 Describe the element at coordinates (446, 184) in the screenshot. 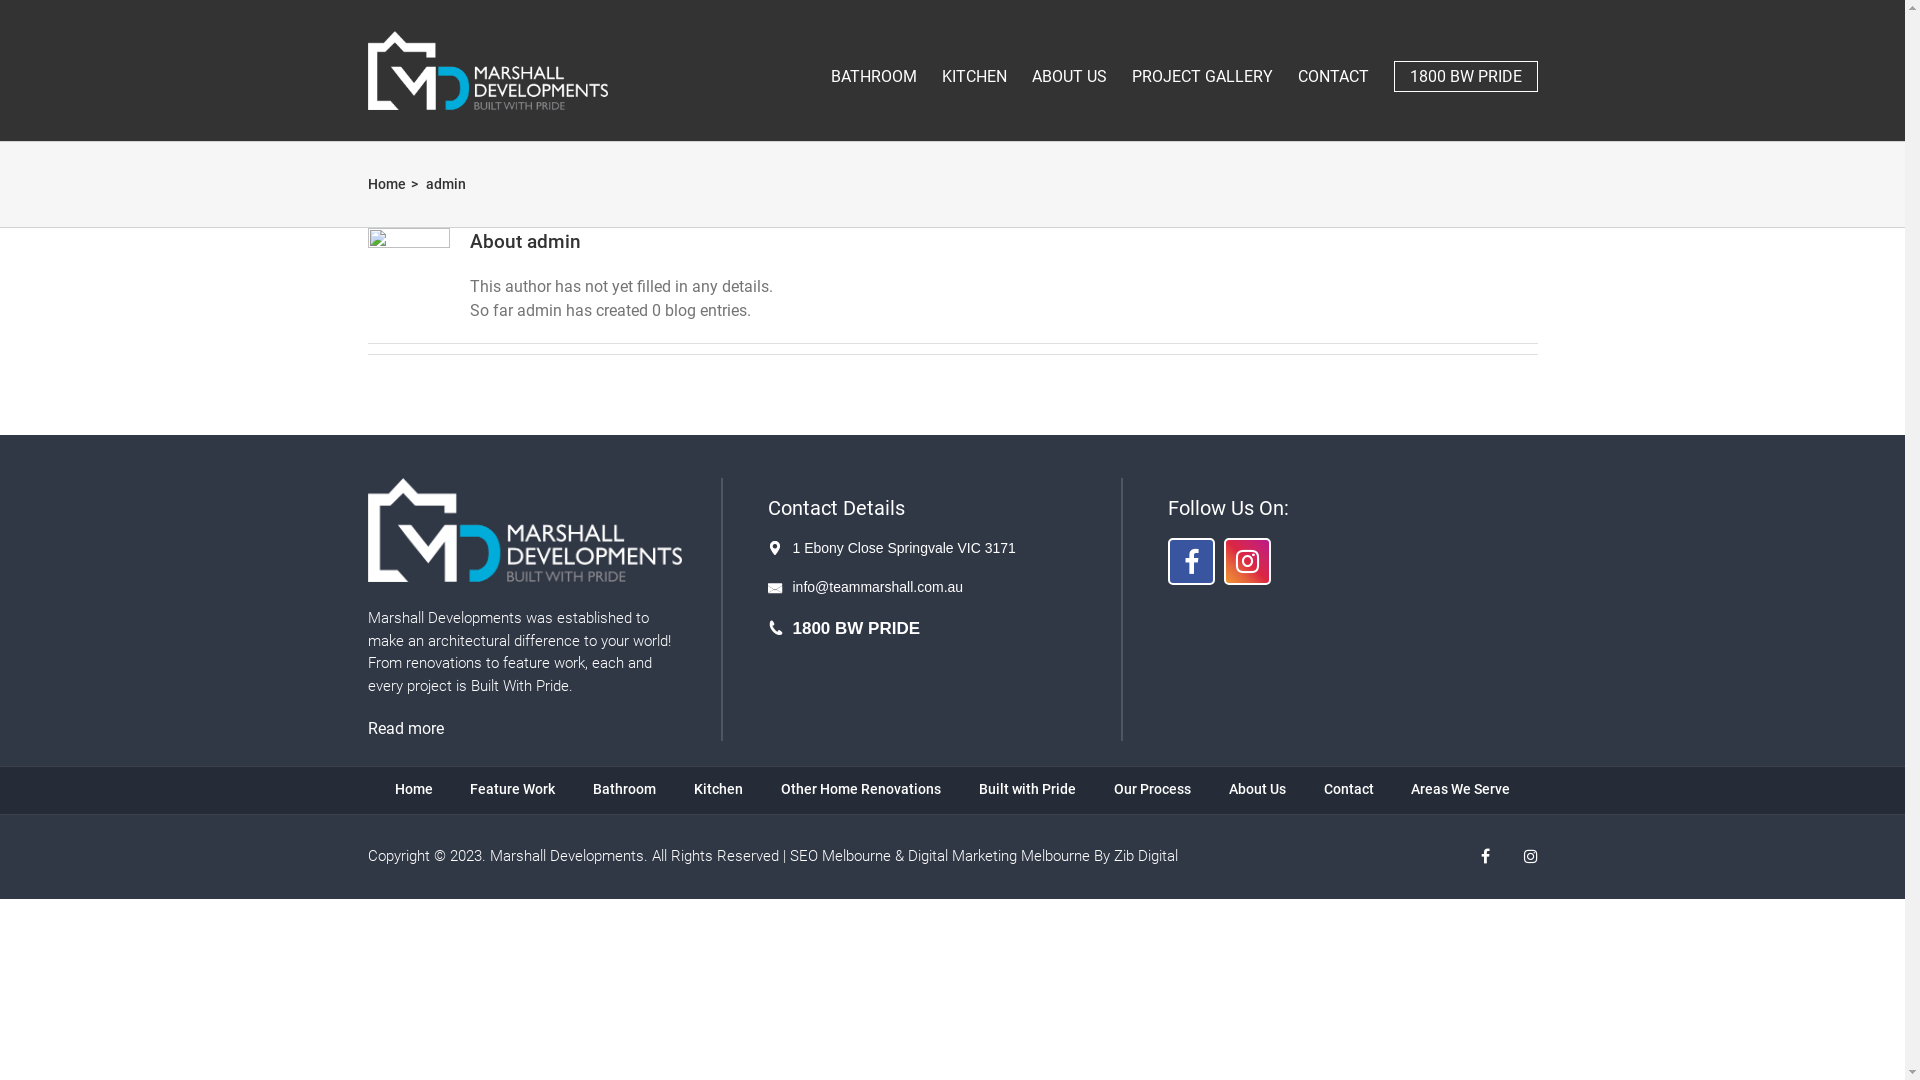

I see `admin` at that location.